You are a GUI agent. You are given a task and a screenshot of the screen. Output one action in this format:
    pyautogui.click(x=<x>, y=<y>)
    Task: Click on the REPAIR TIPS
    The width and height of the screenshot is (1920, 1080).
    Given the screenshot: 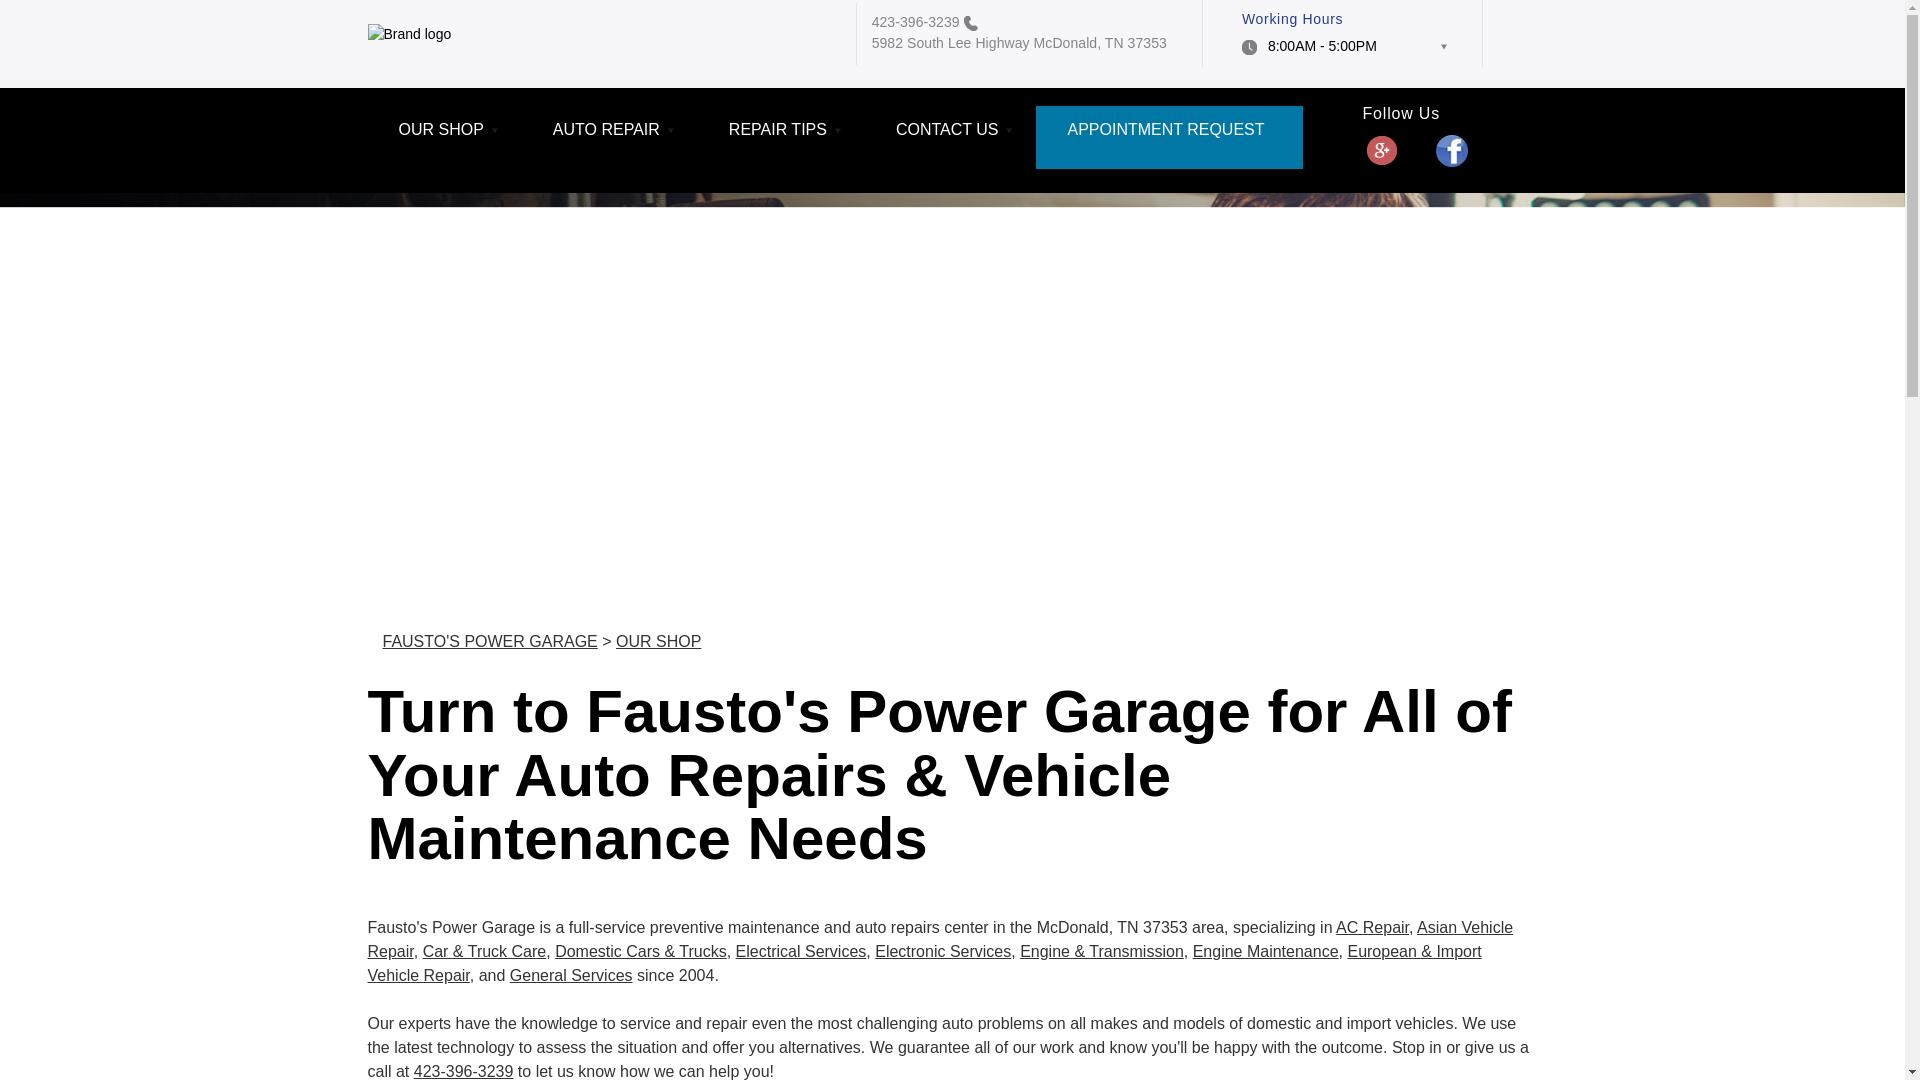 What is the action you would take?
    pyautogui.click(x=782, y=136)
    